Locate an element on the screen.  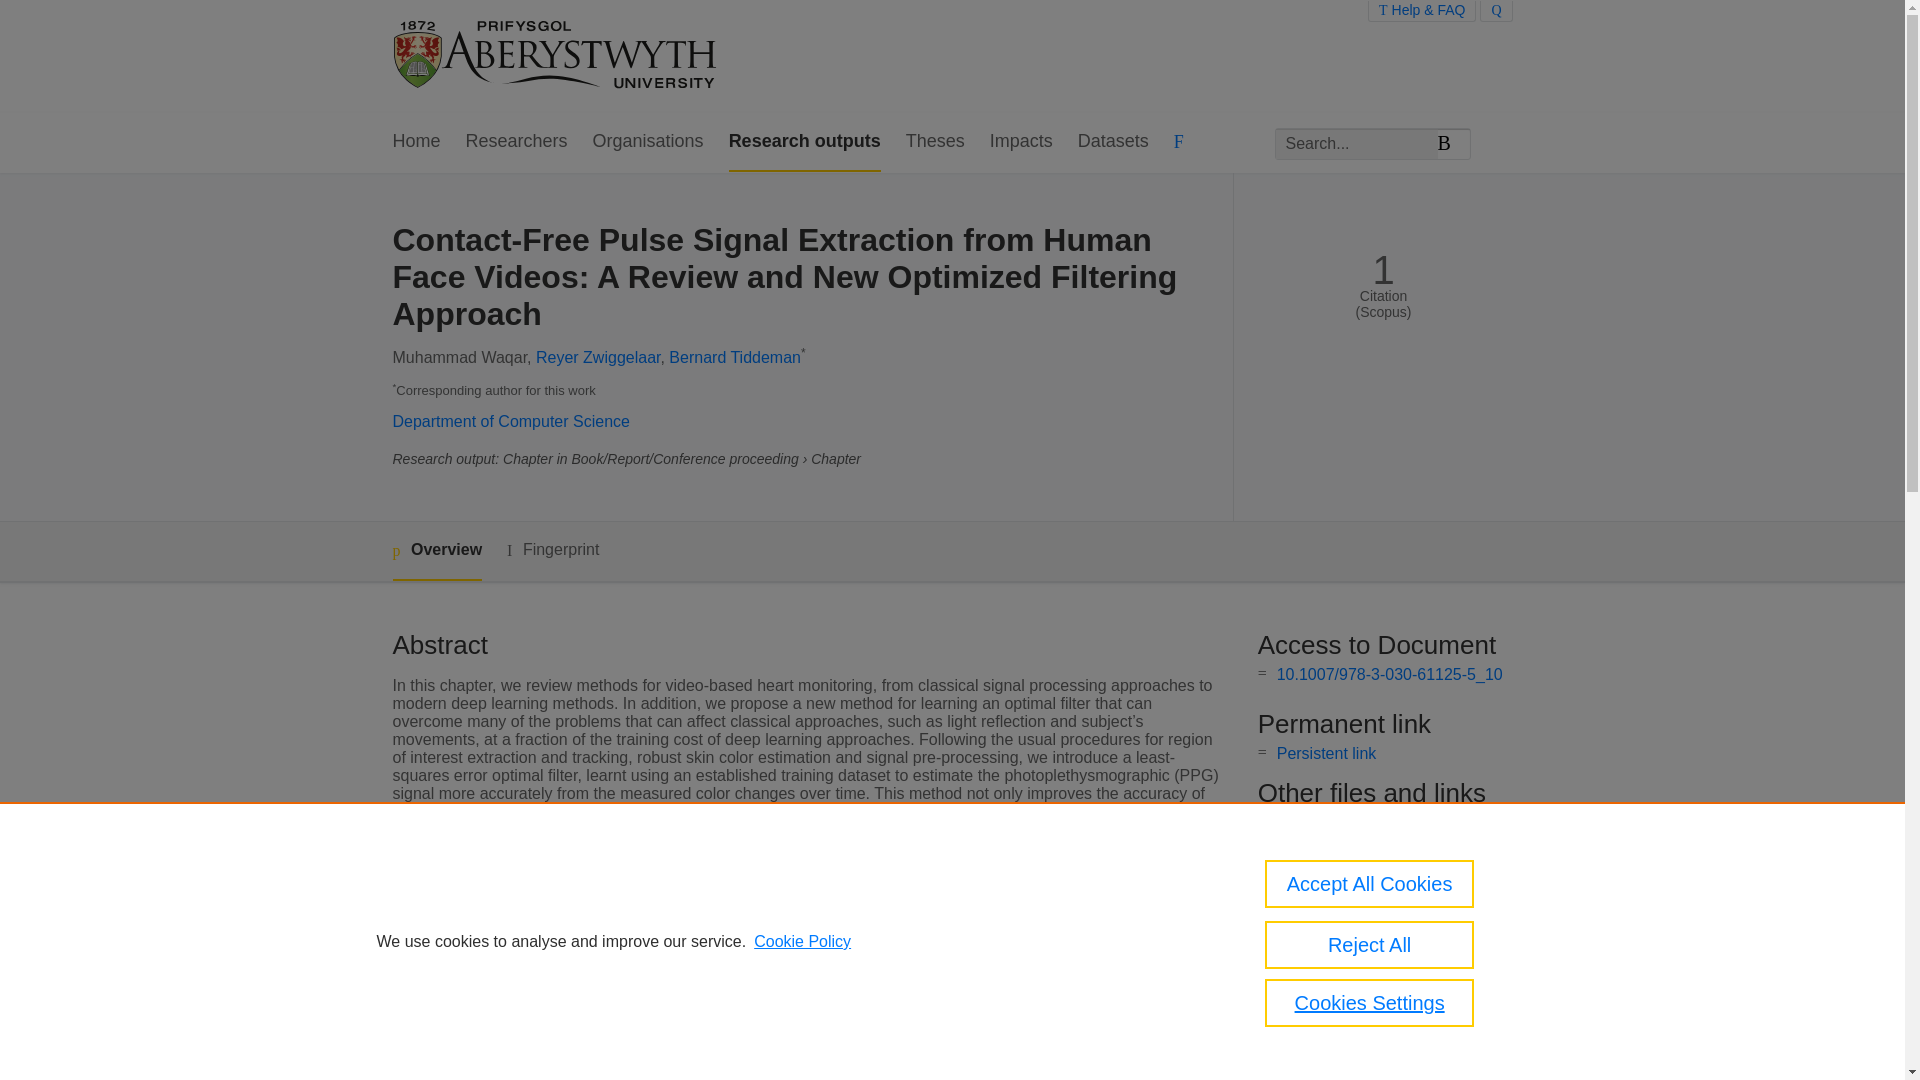
Springer Nature is located at coordinates (730, 1002).